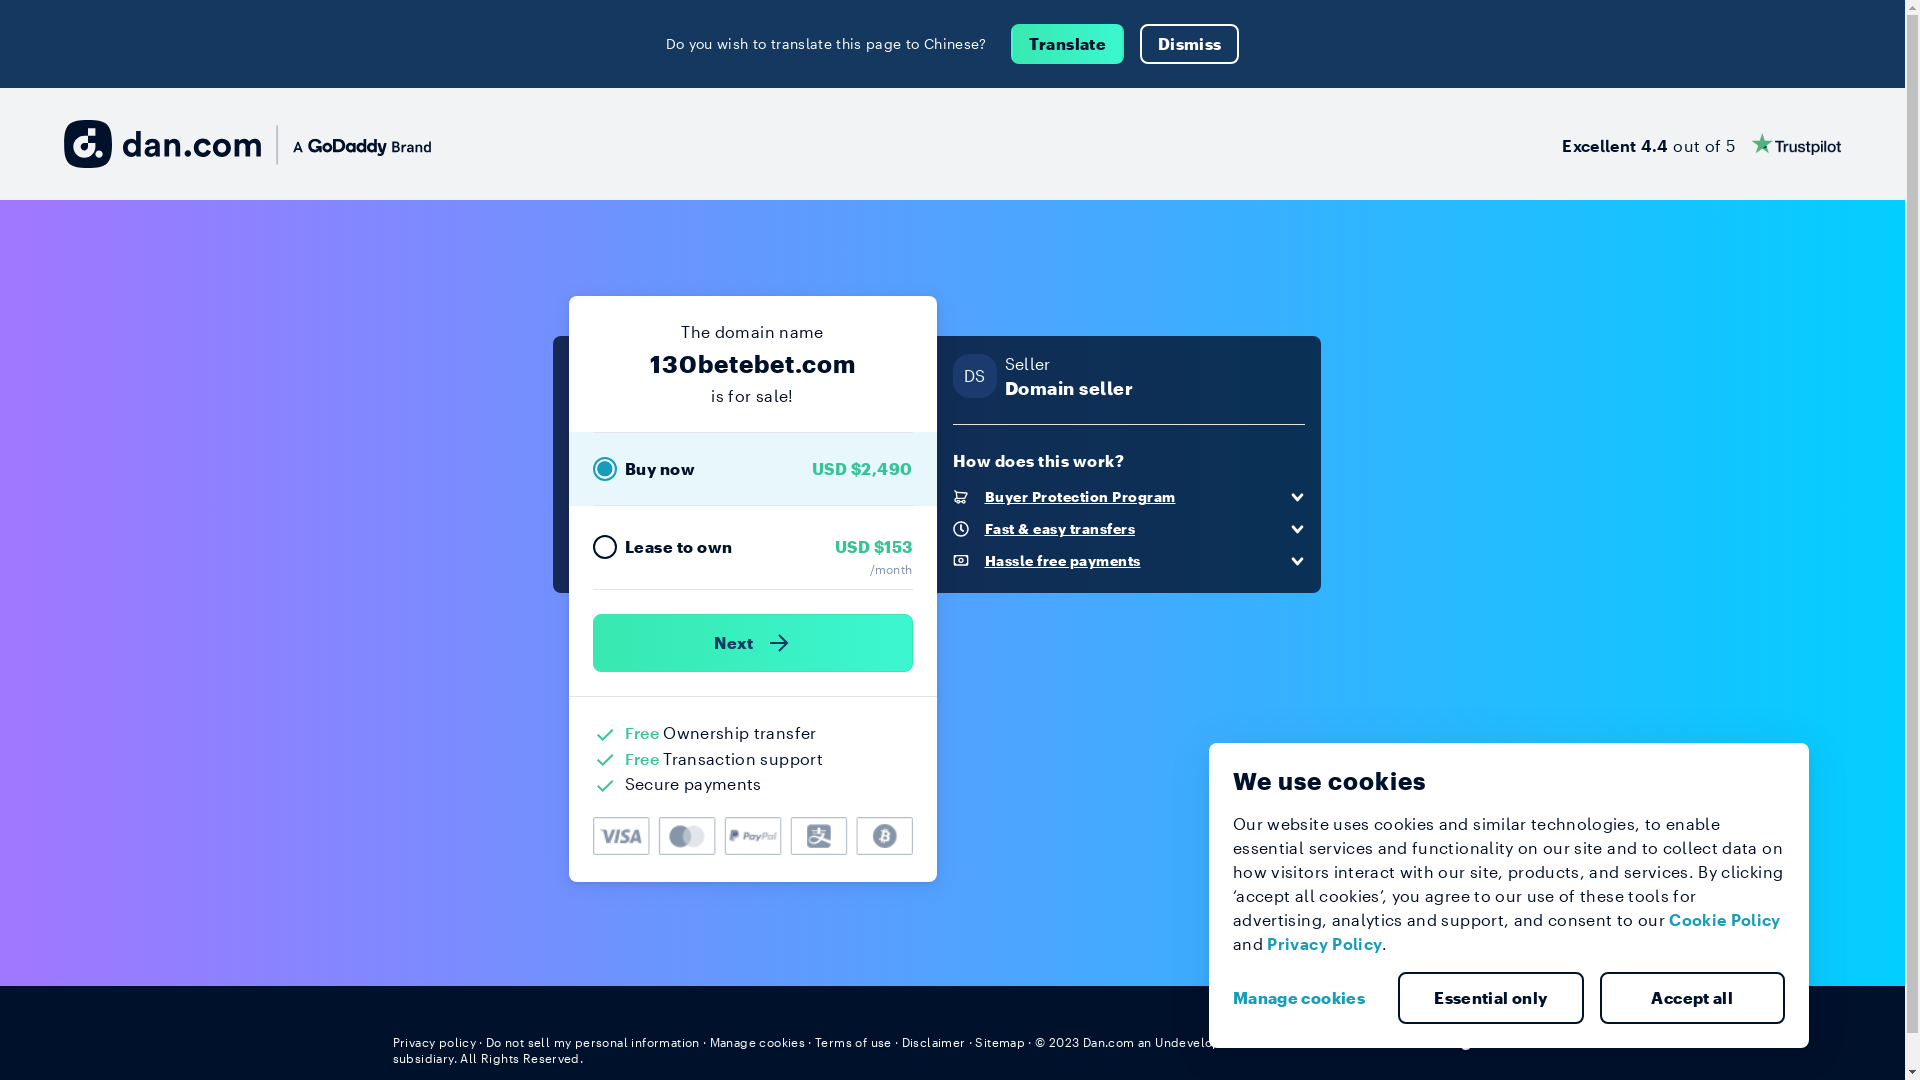  What do you see at coordinates (1307, 998) in the screenshot?
I see `Manage cookies` at bounding box center [1307, 998].